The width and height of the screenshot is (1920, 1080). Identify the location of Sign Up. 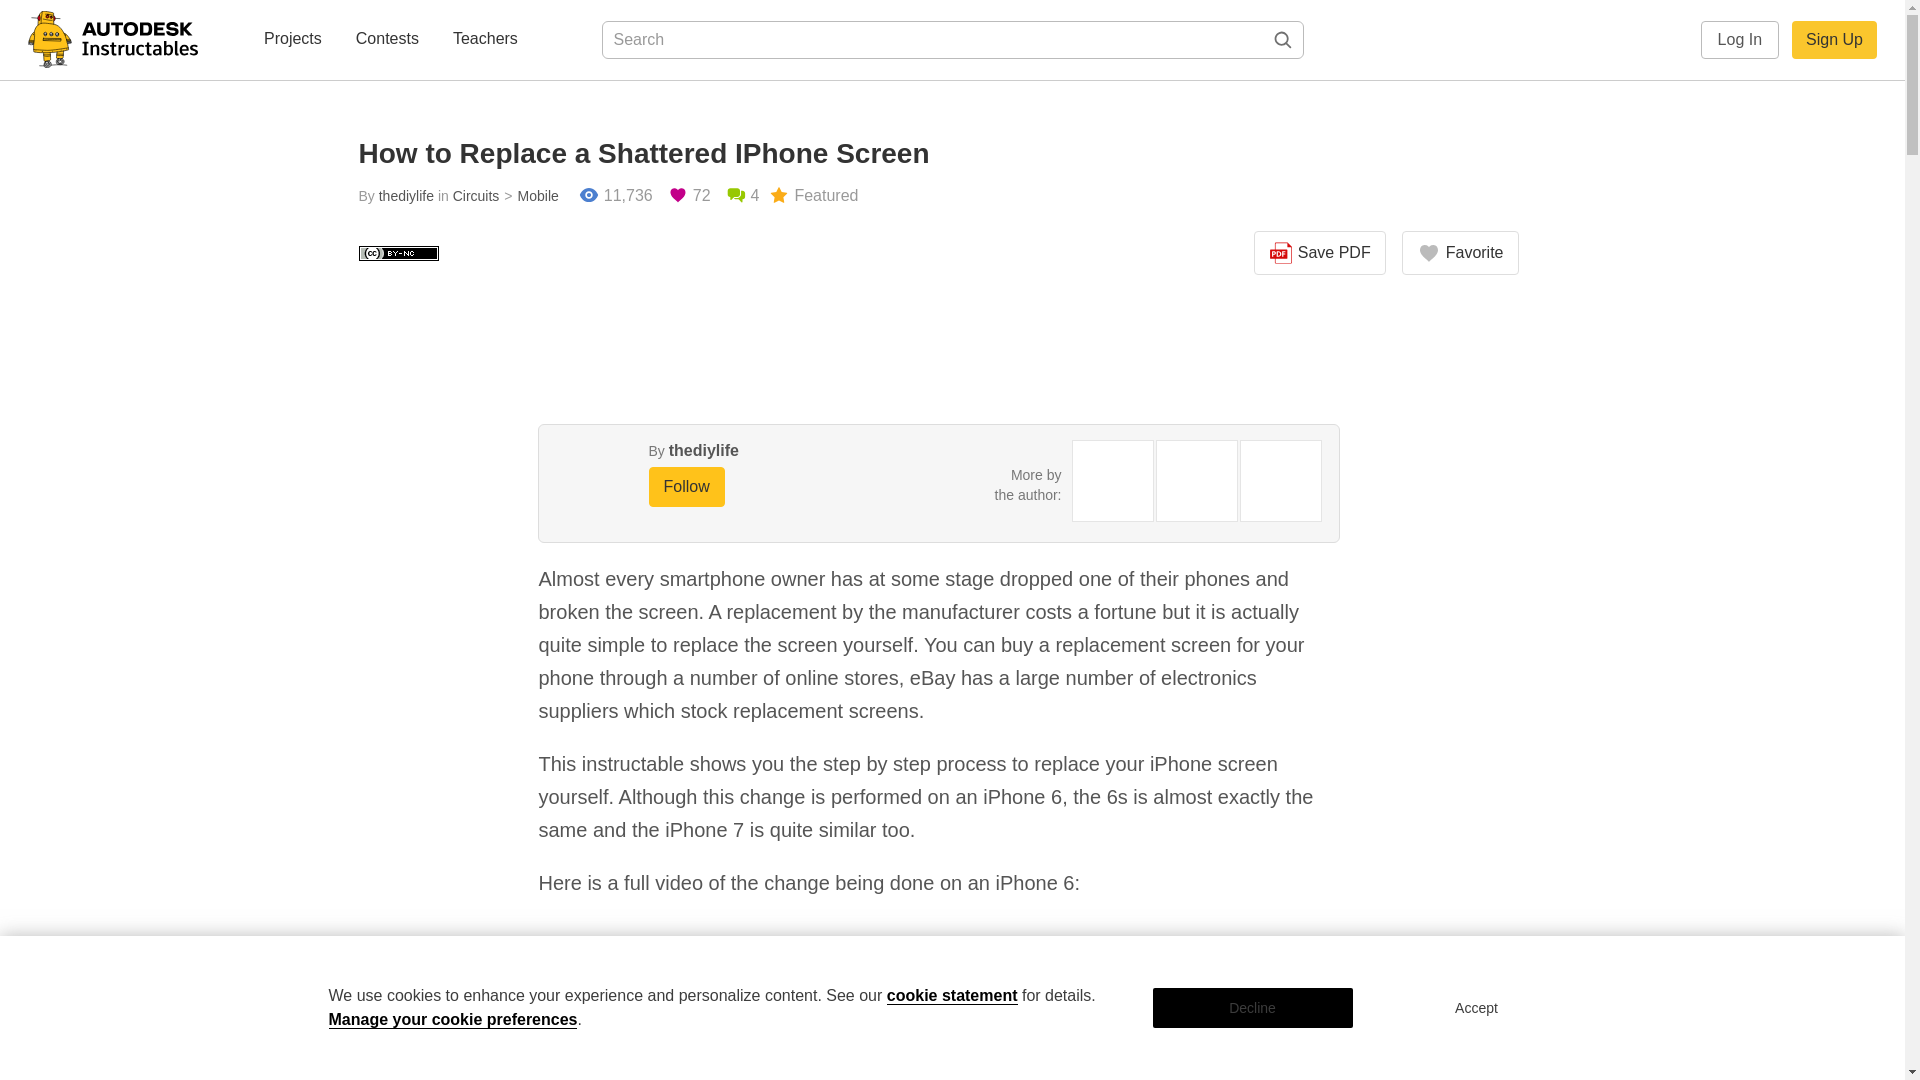
(1834, 40).